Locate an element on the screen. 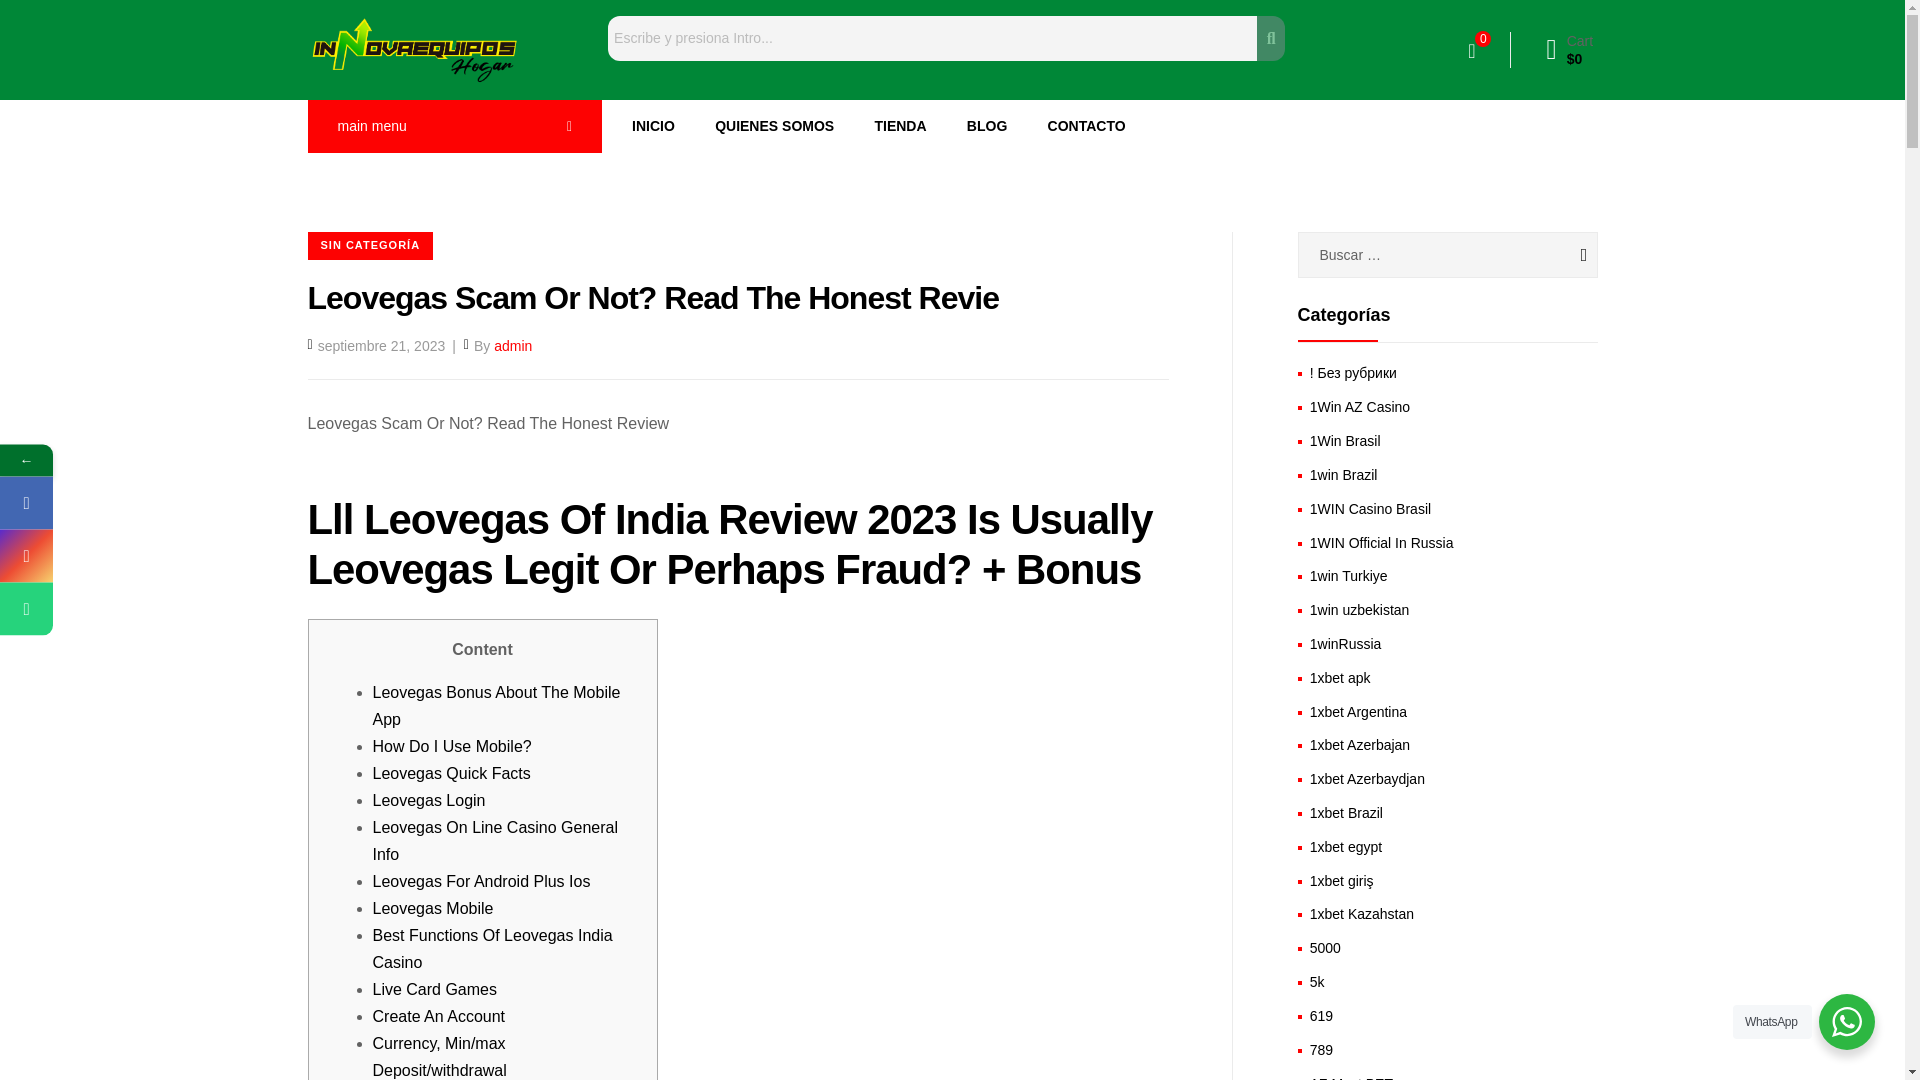 The width and height of the screenshot is (1920, 1080). Best Functions Of Leovegas India Casino is located at coordinates (492, 948).